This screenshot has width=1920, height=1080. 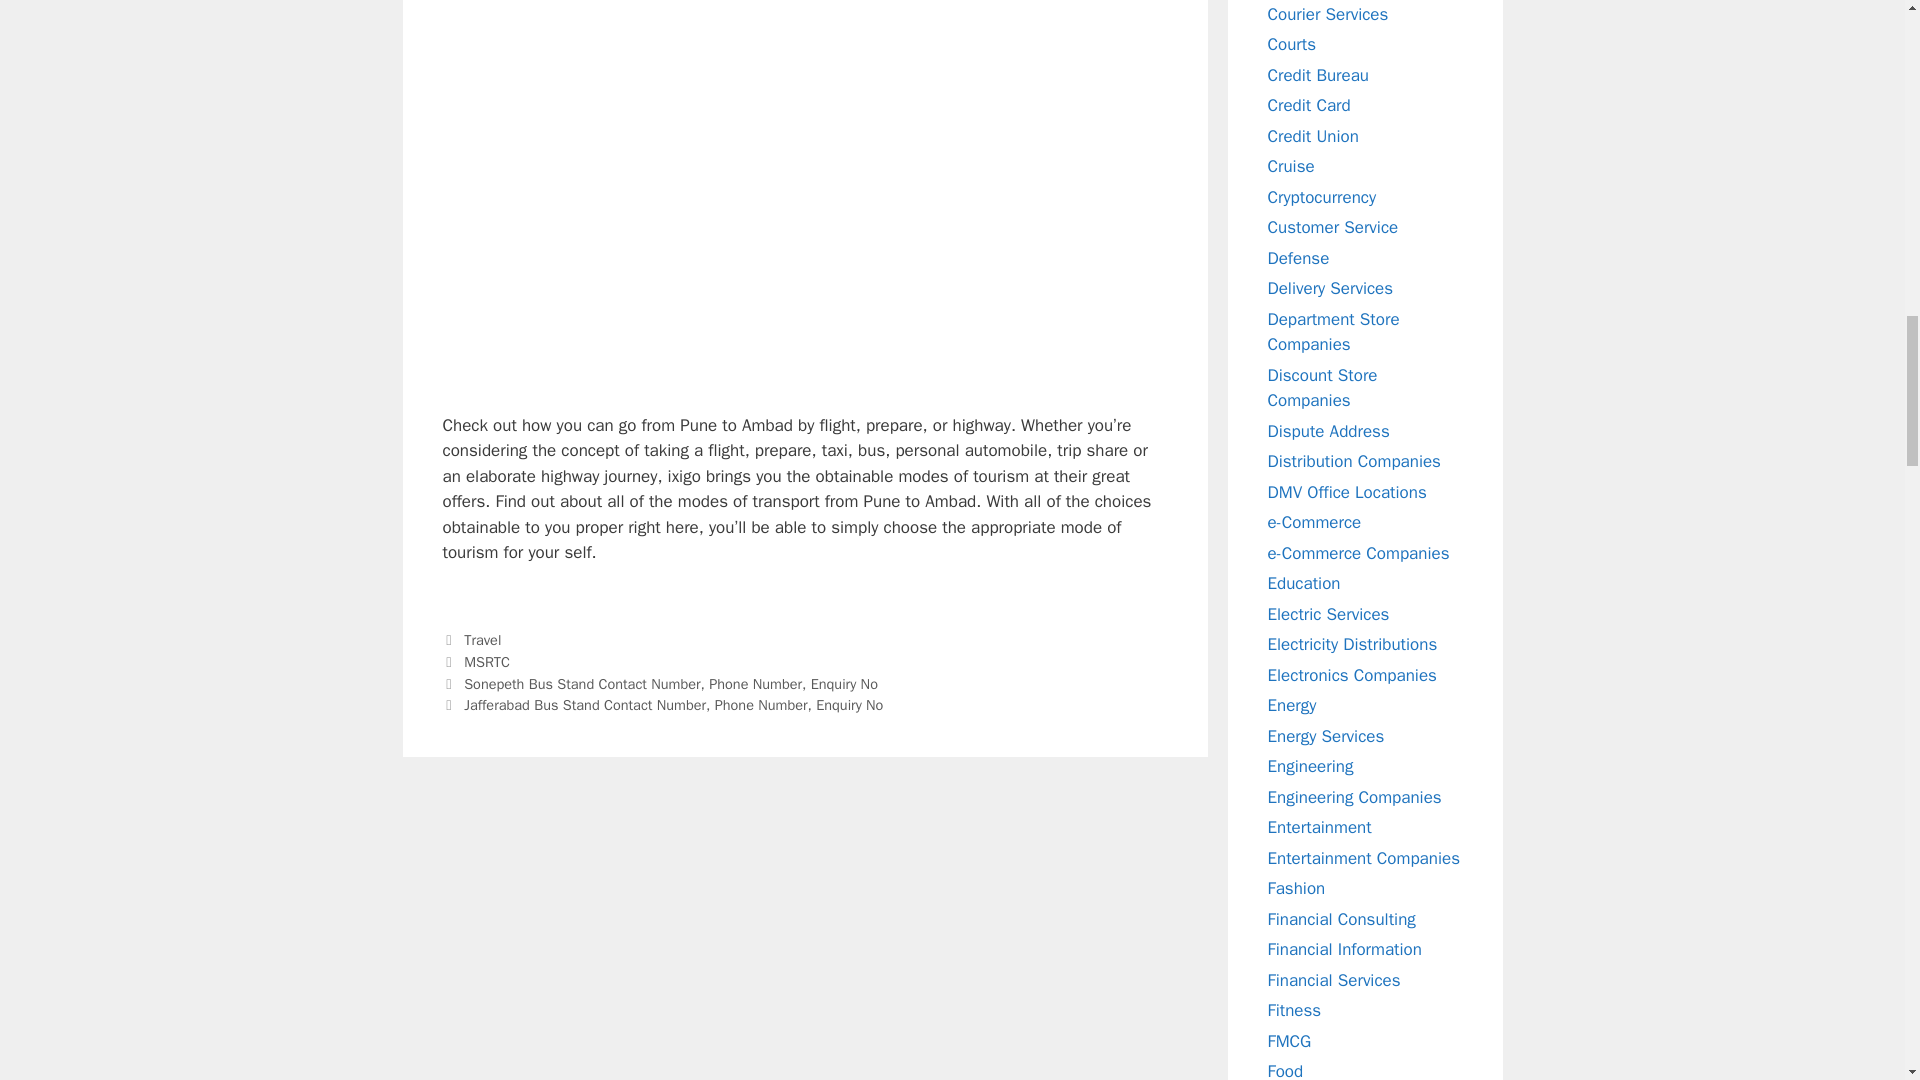 I want to click on Advertisement, so click(x=804, y=272).